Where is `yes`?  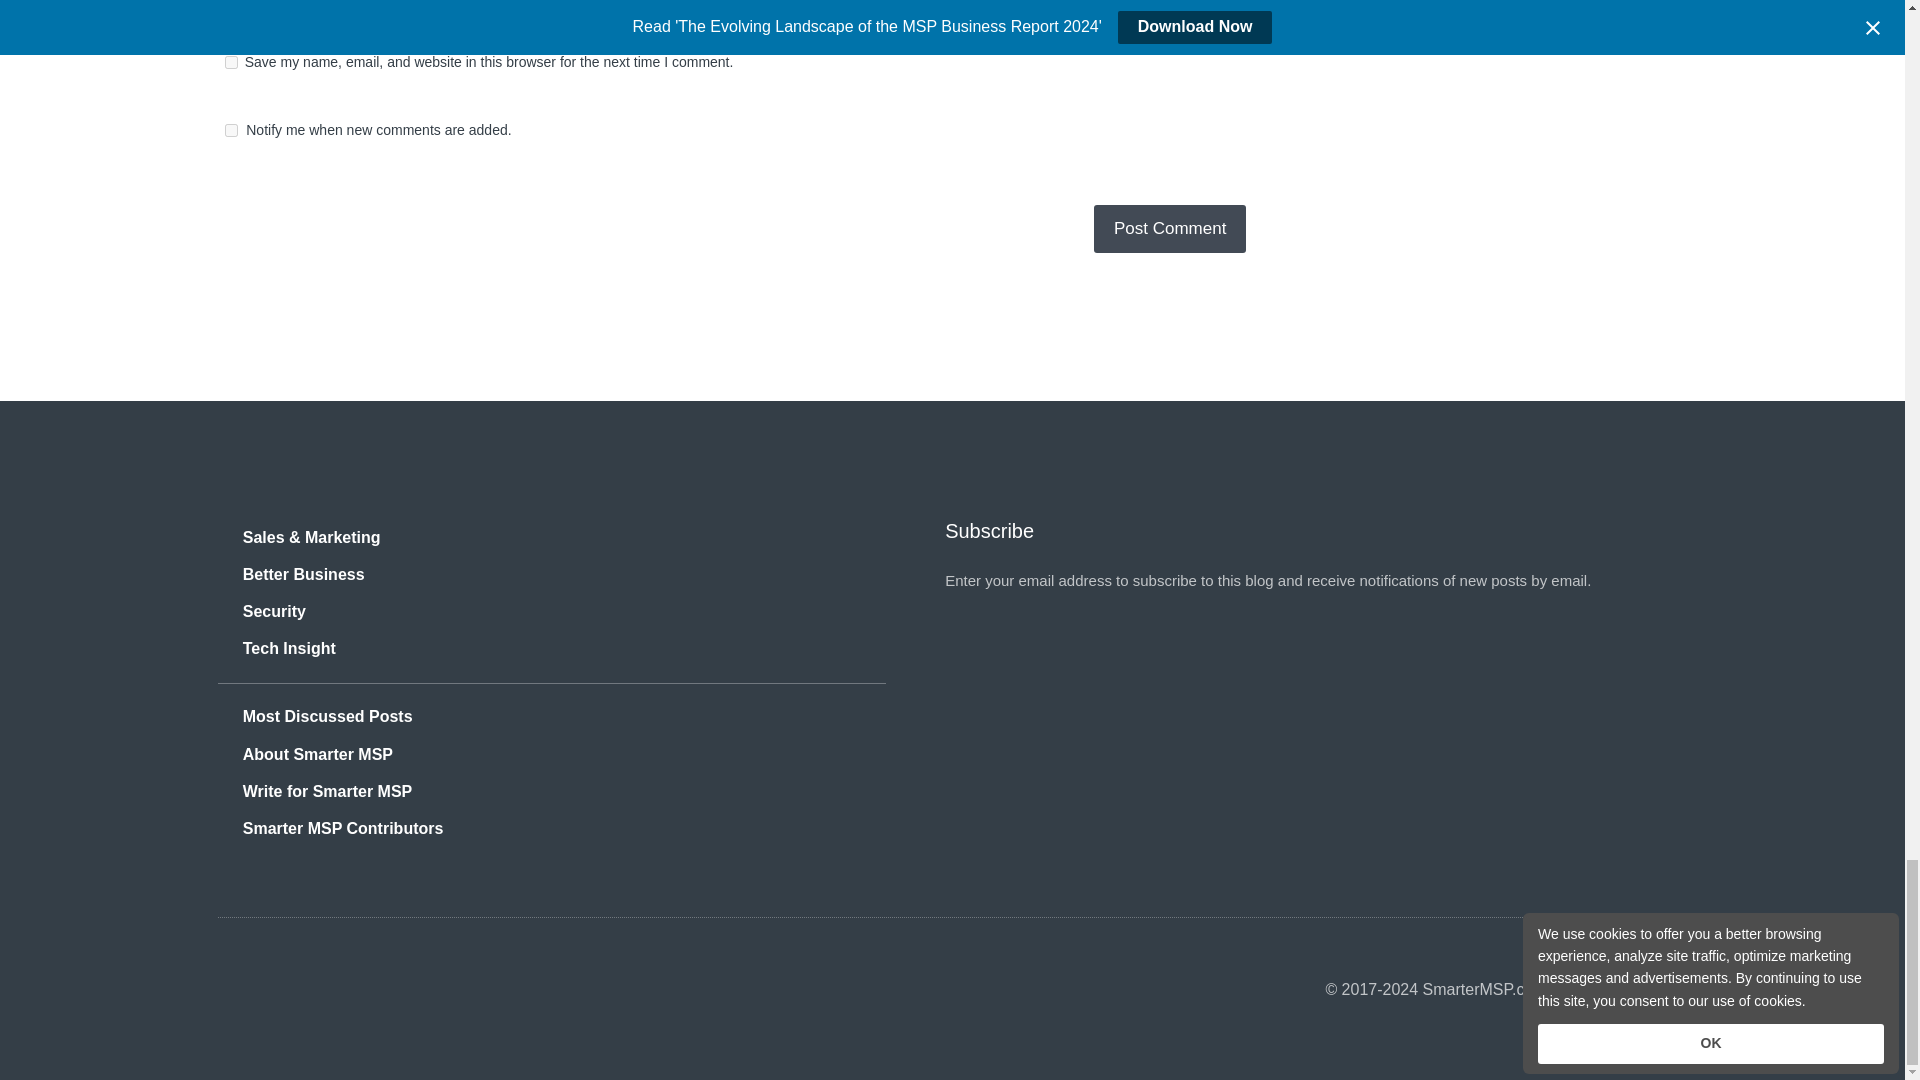 yes is located at coordinates (231, 62).